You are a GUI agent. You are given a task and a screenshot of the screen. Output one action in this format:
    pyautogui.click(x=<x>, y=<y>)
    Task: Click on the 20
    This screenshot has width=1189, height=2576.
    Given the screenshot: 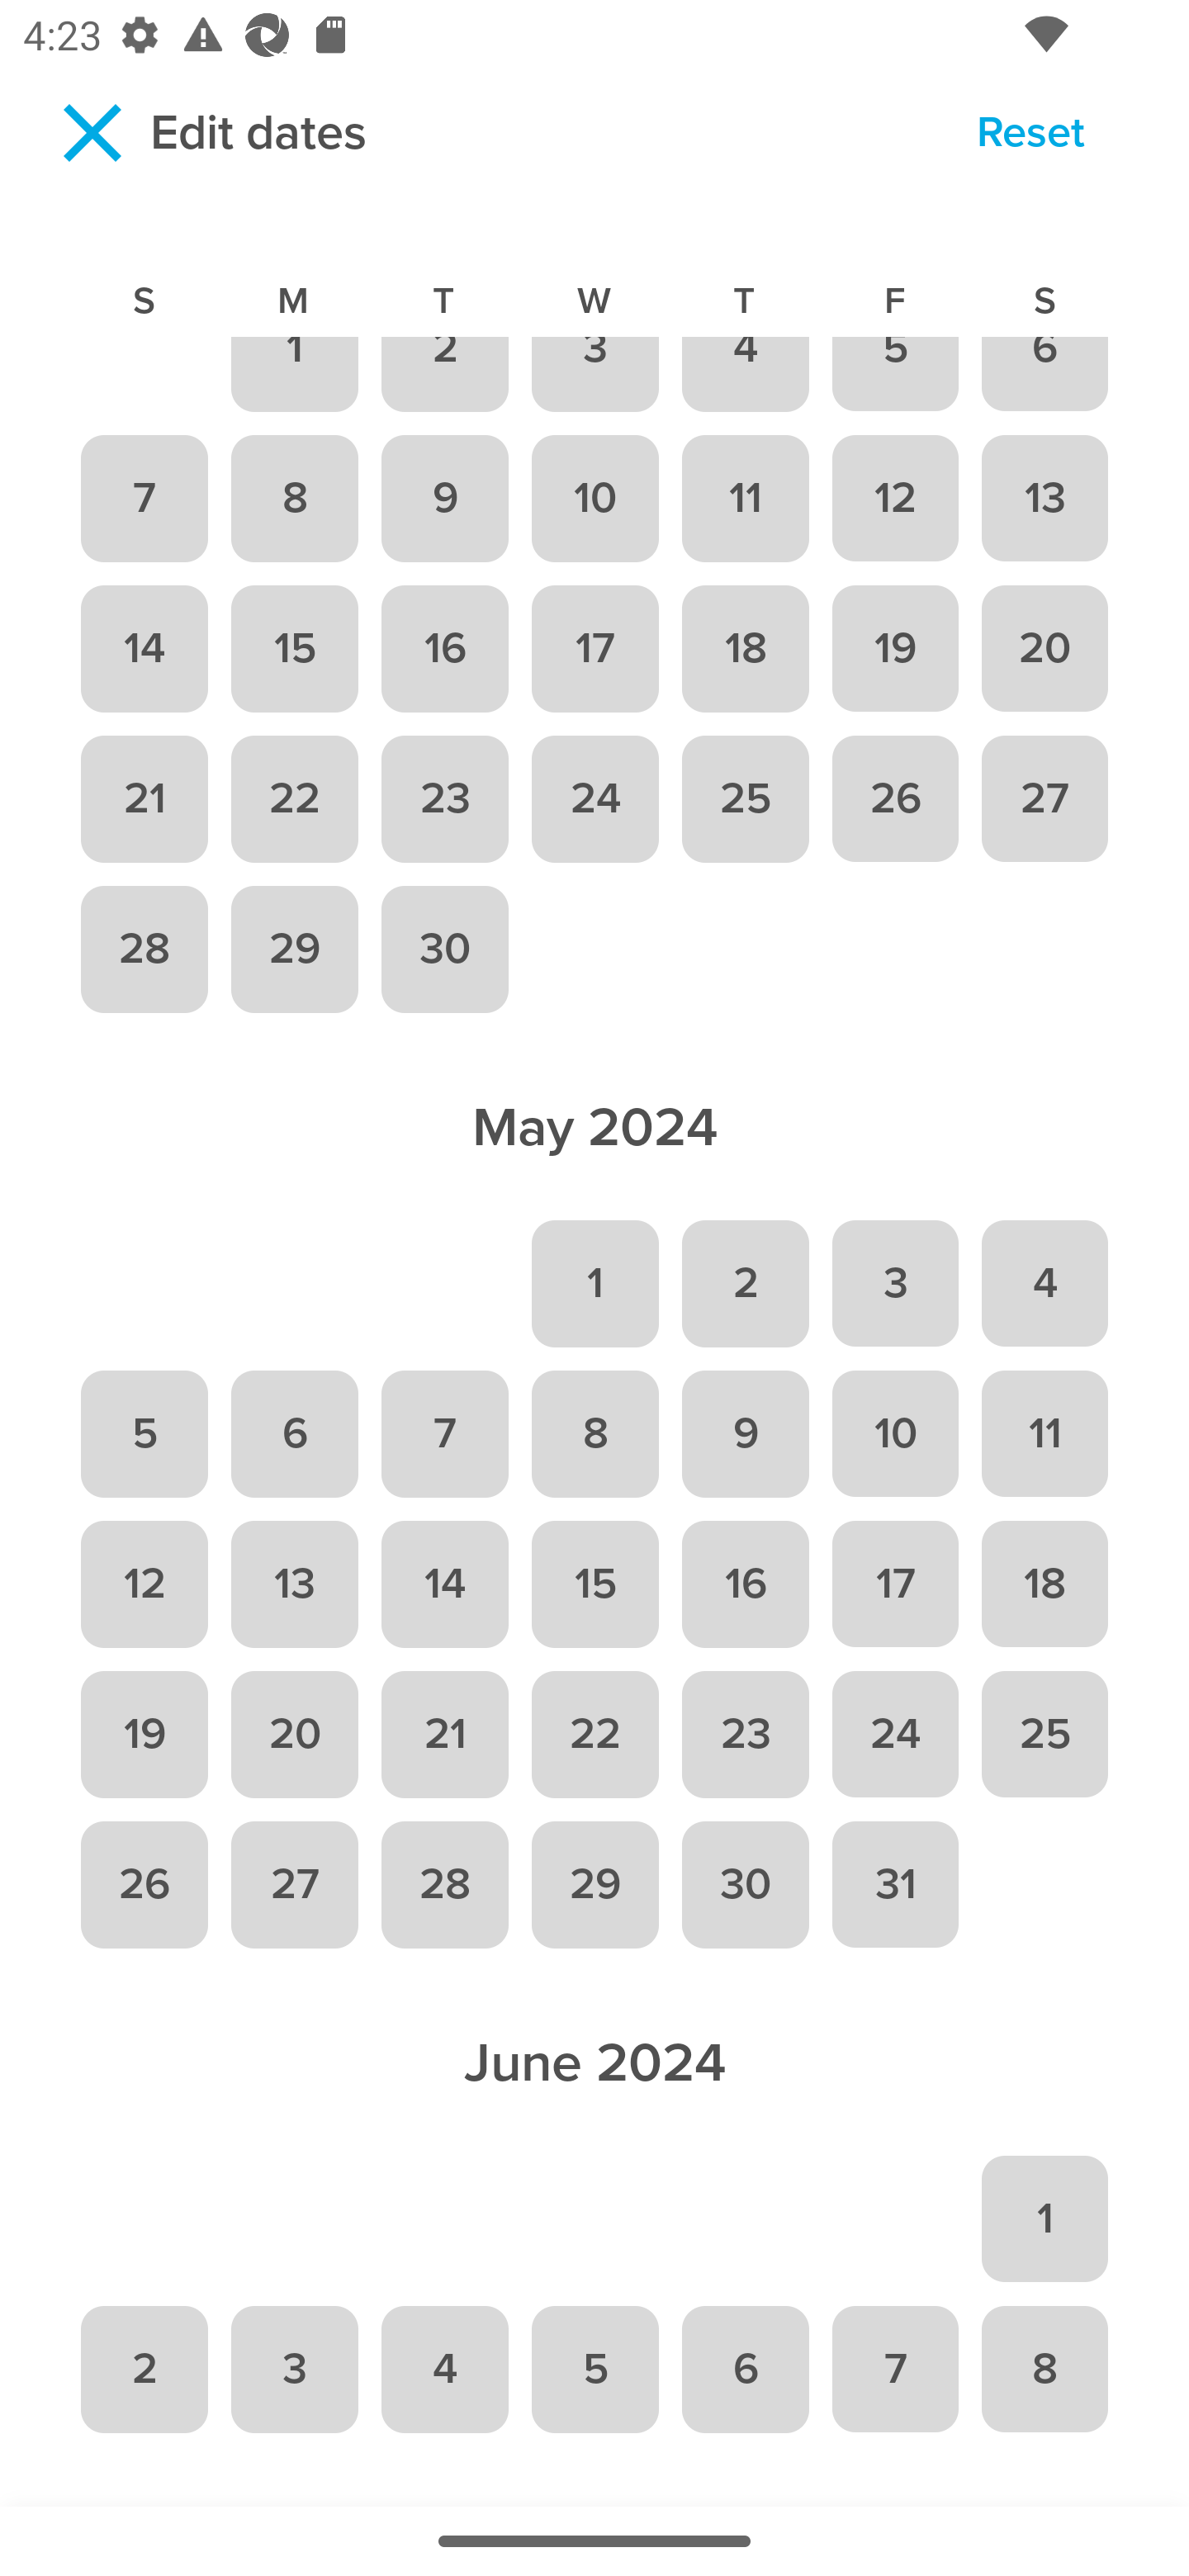 What is the action you would take?
    pyautogui.click(x=294, y=1734)
    